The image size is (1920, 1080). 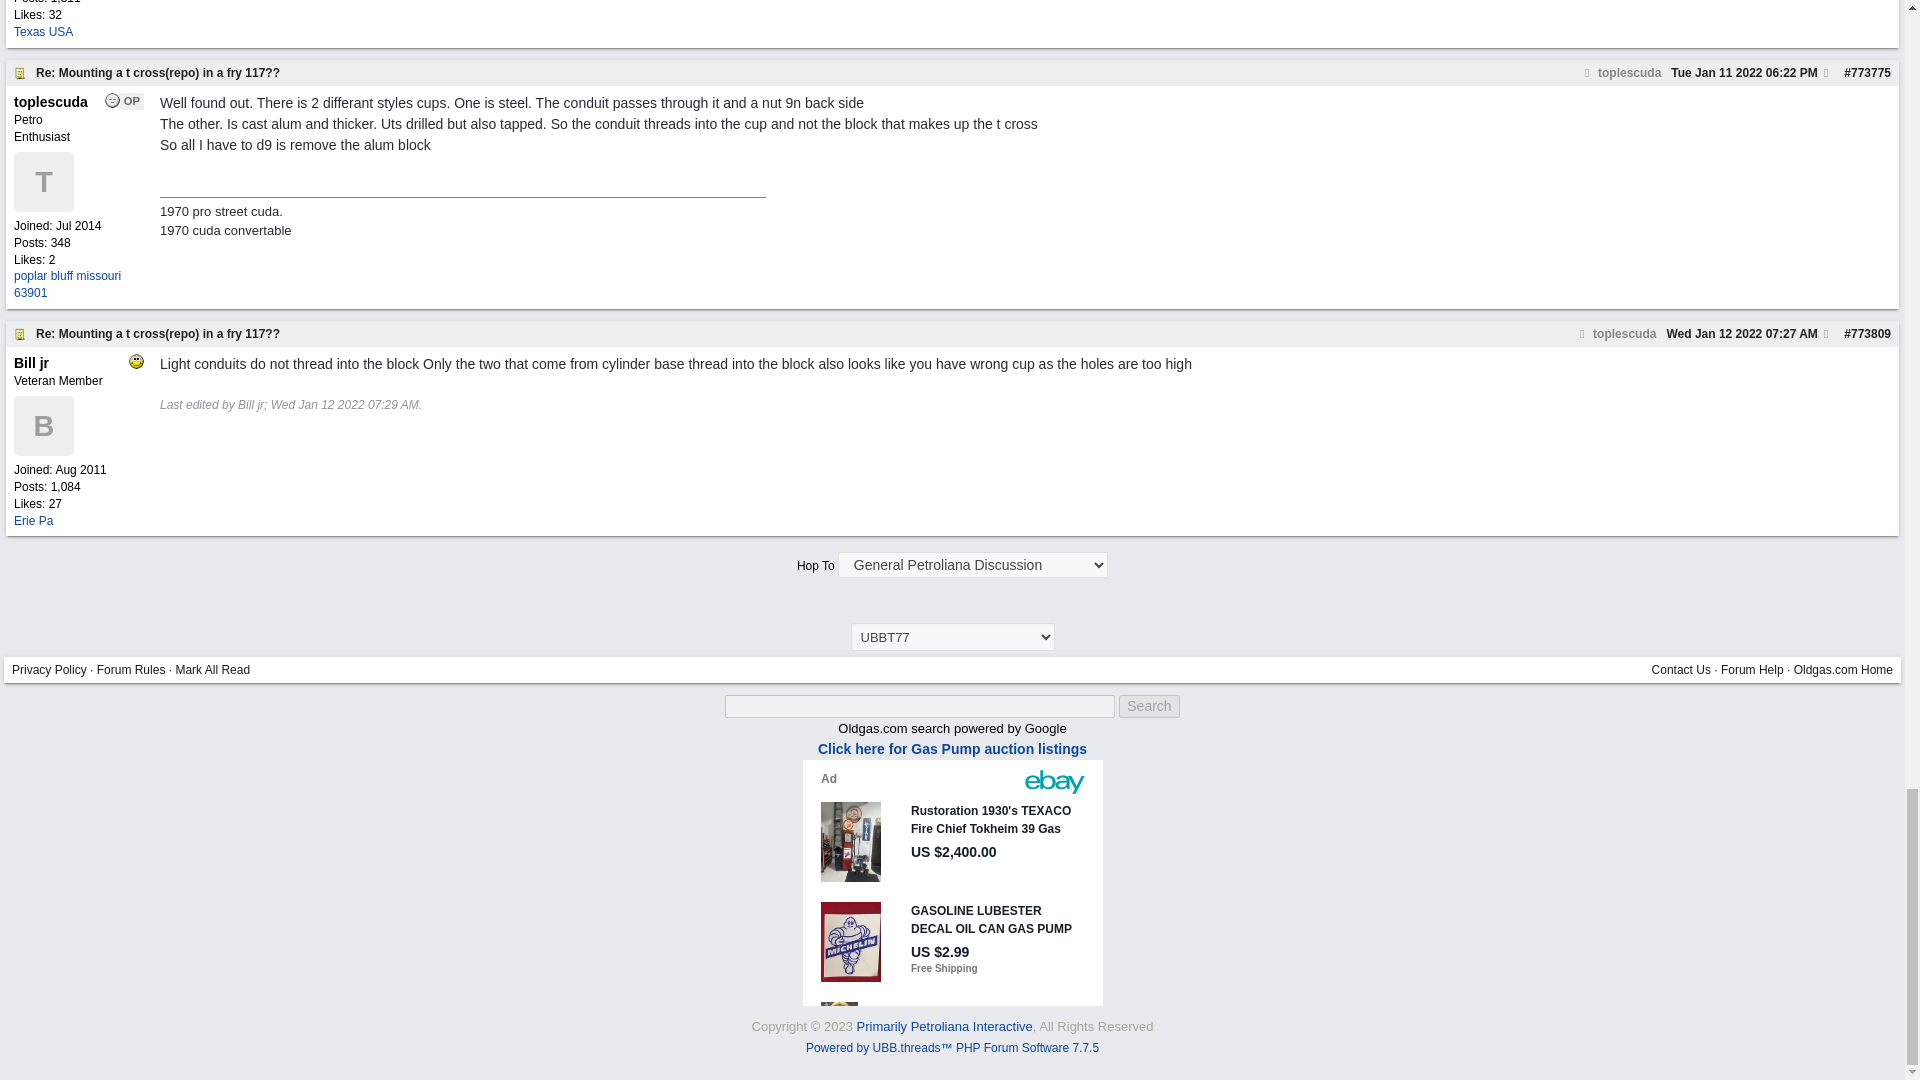 I want to click on Search, so click(x=1148, y=706).